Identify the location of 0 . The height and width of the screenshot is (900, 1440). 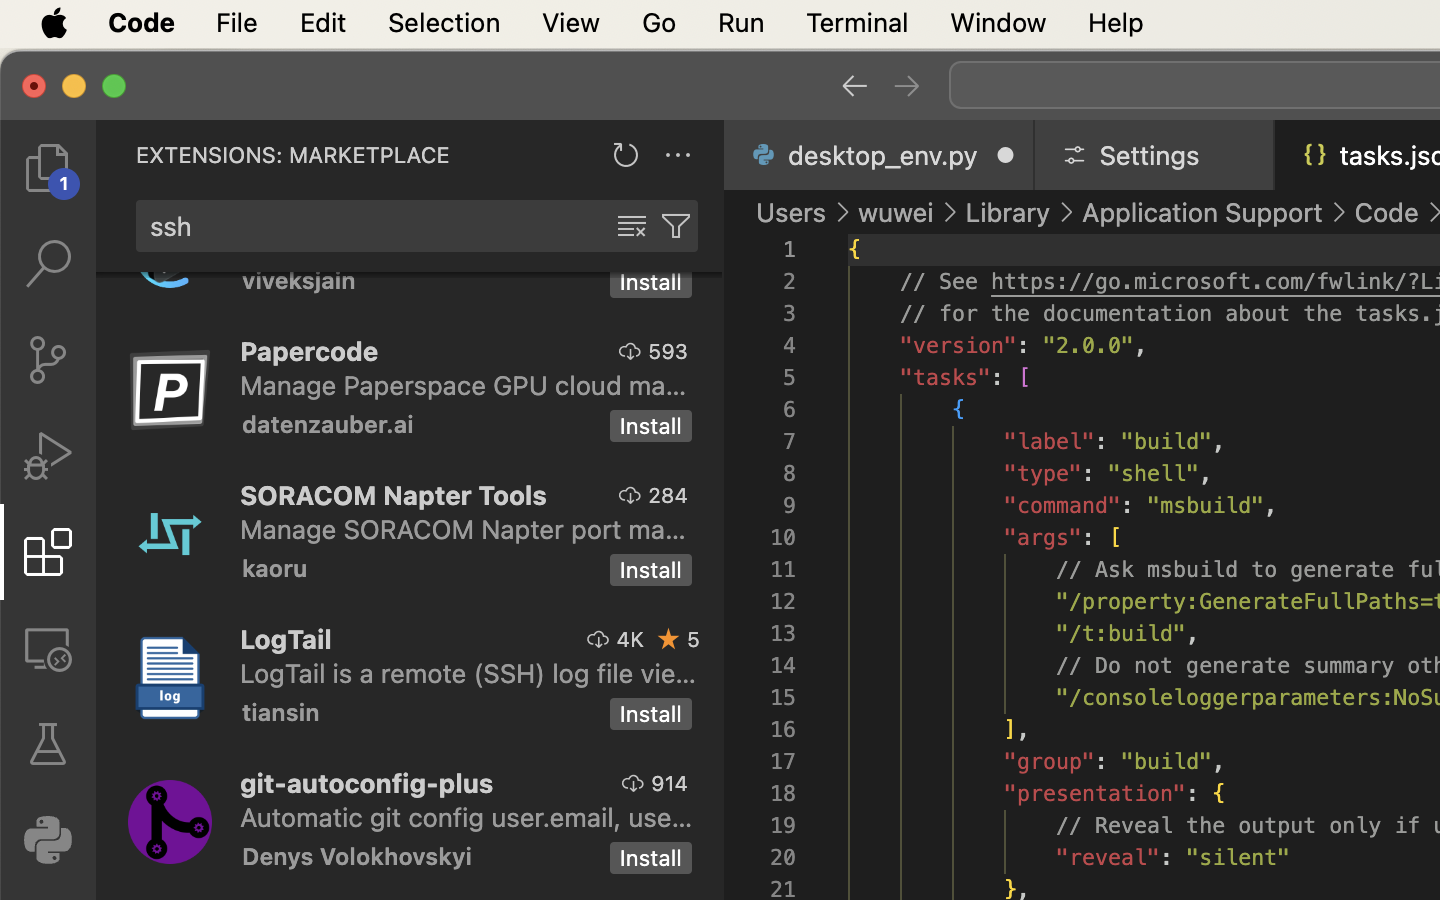
(48, 456).